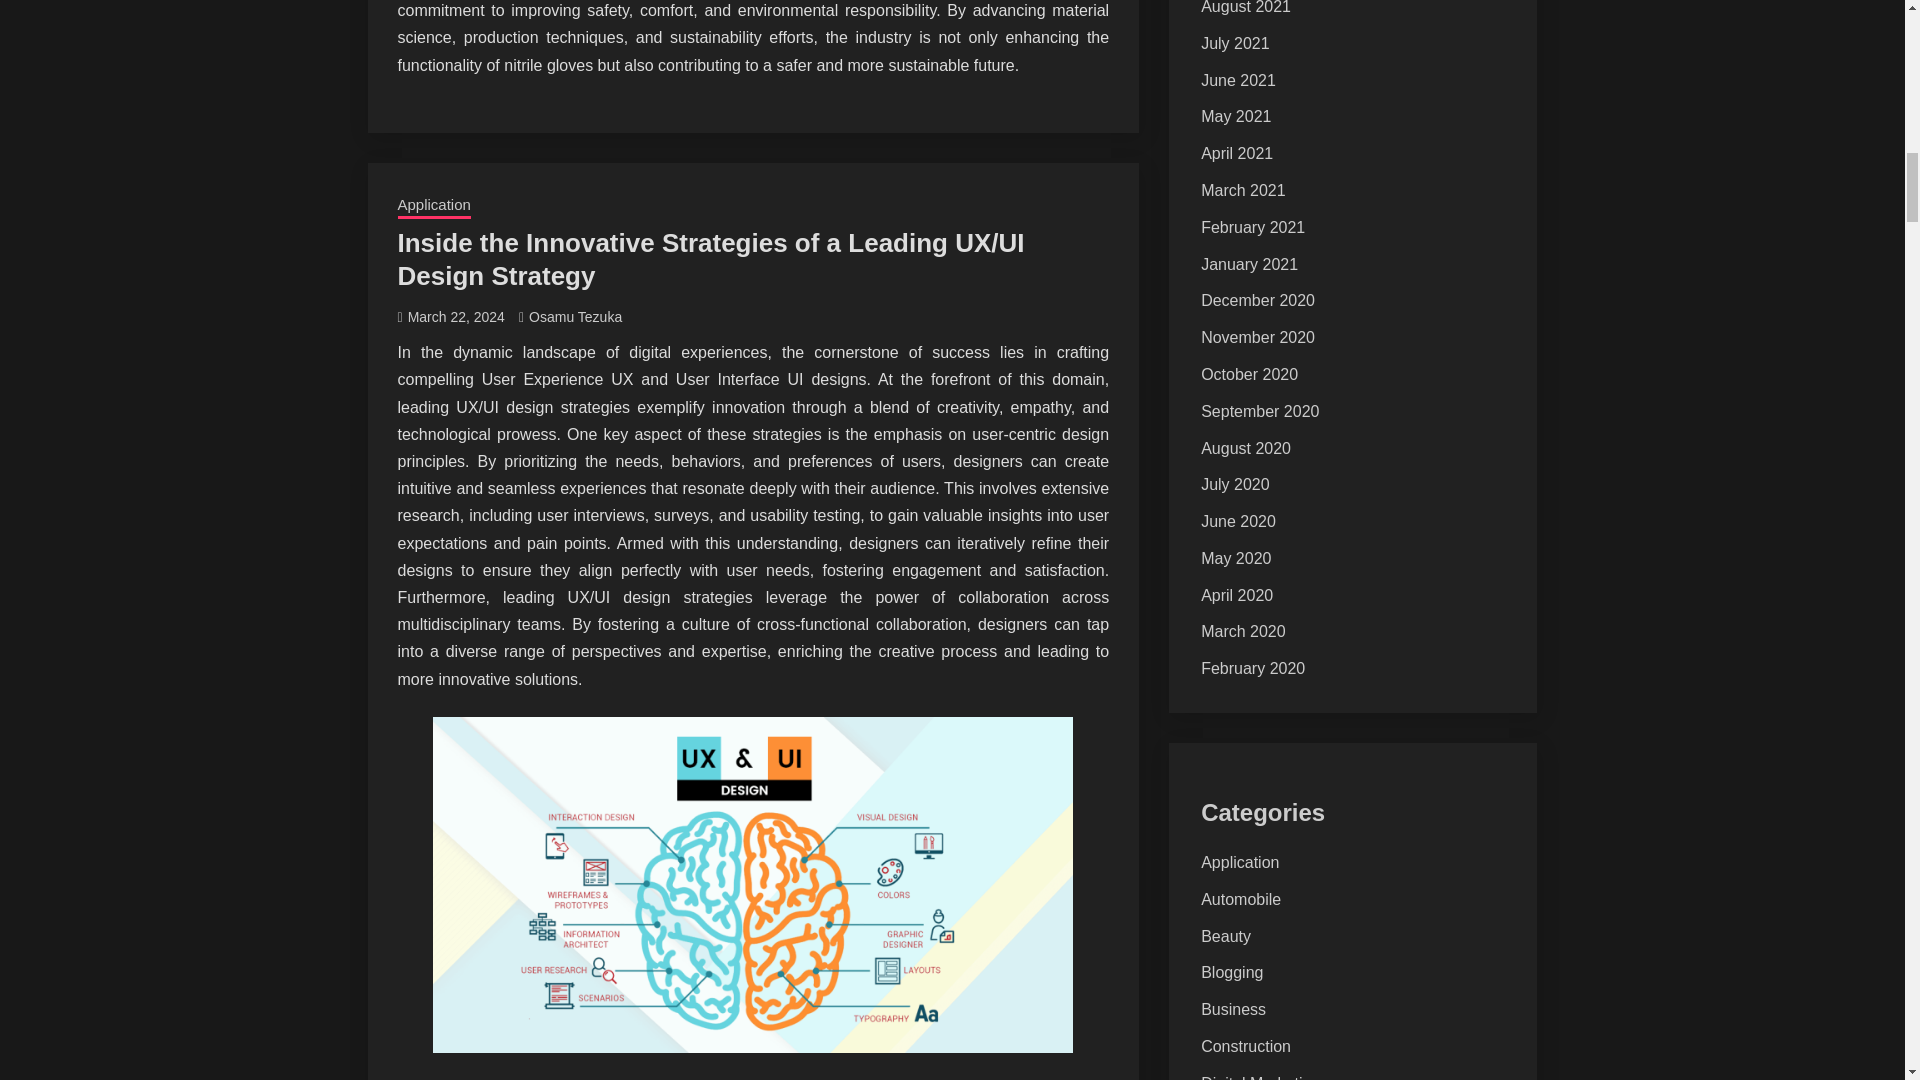 The image size is (1920, 1080). Describe the element at coordinates (576, 316) in the screenshot. I see `Osamu Tezuka` at that location.